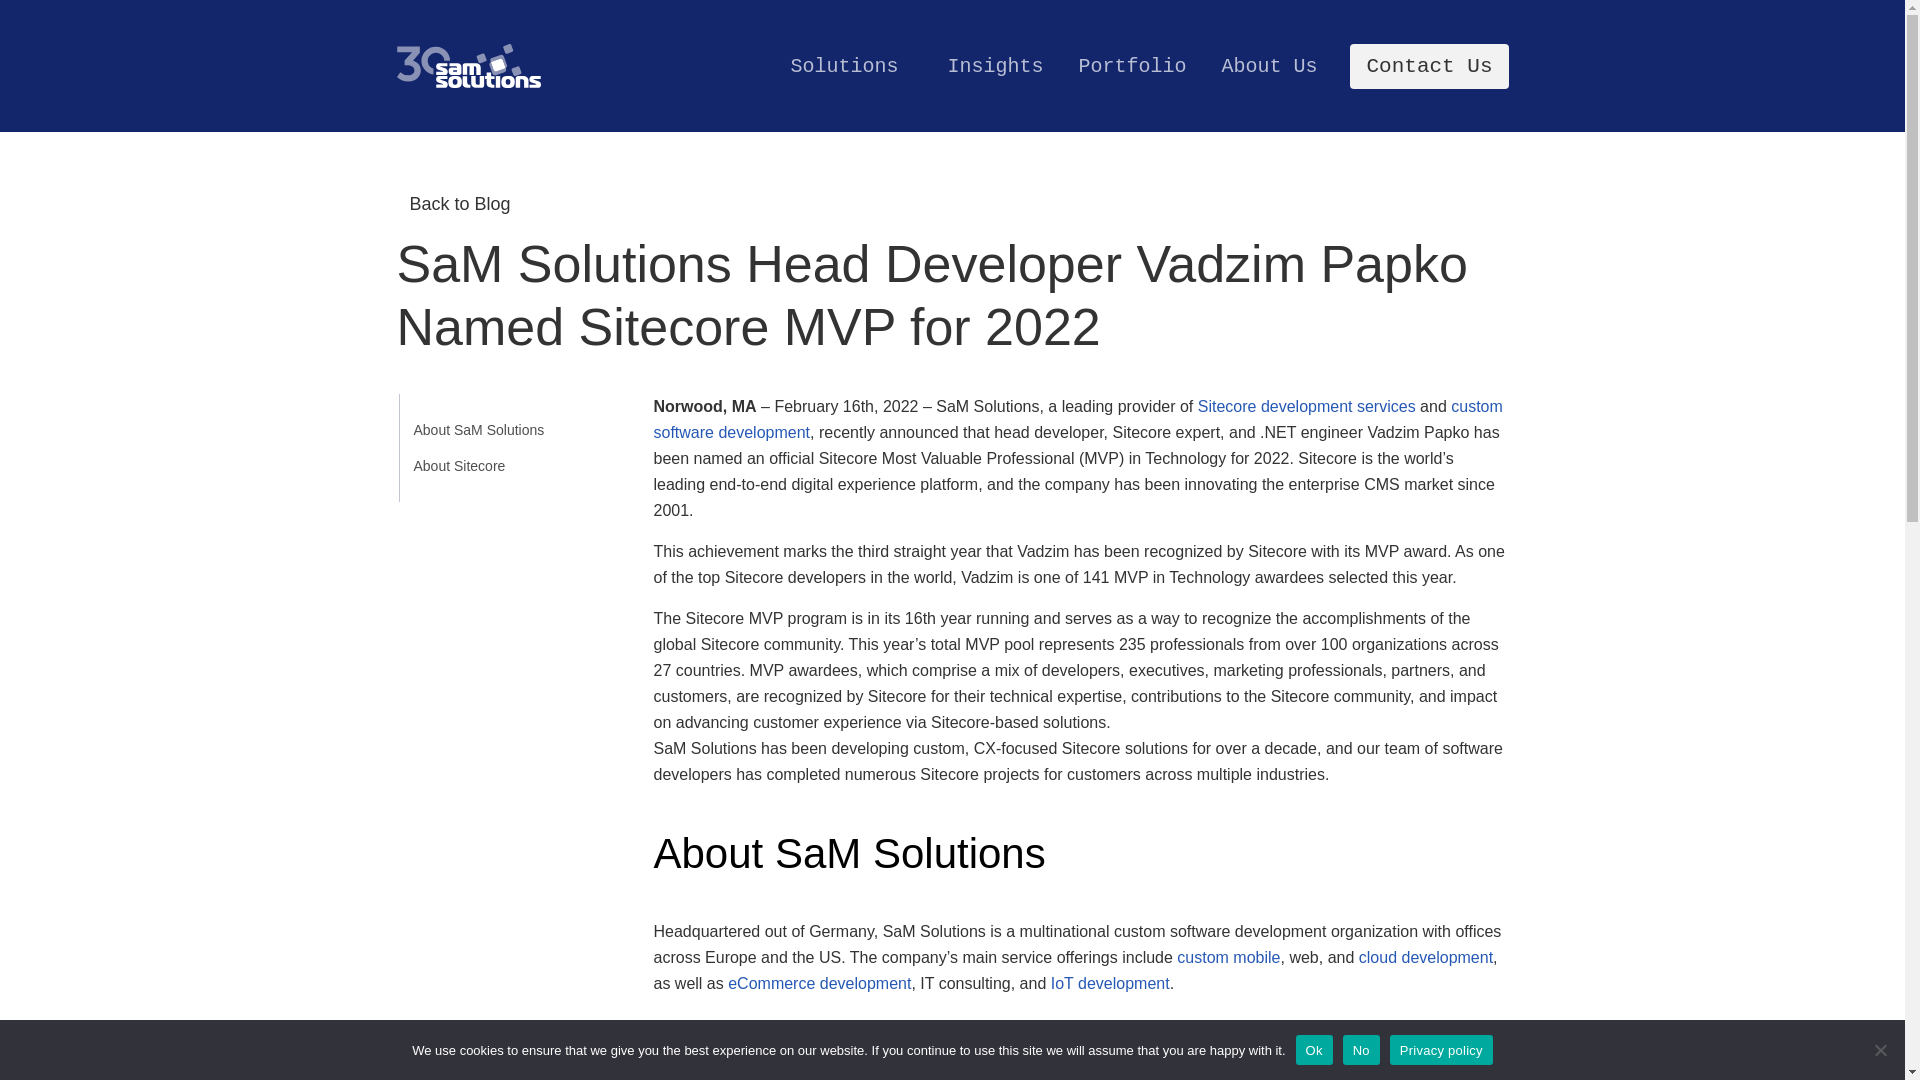 The image size is (1920, 1080). What do you see at coordinates (1110, 984) in the screenshot?
I see `IoT development` at bounding box center [1110, 984].